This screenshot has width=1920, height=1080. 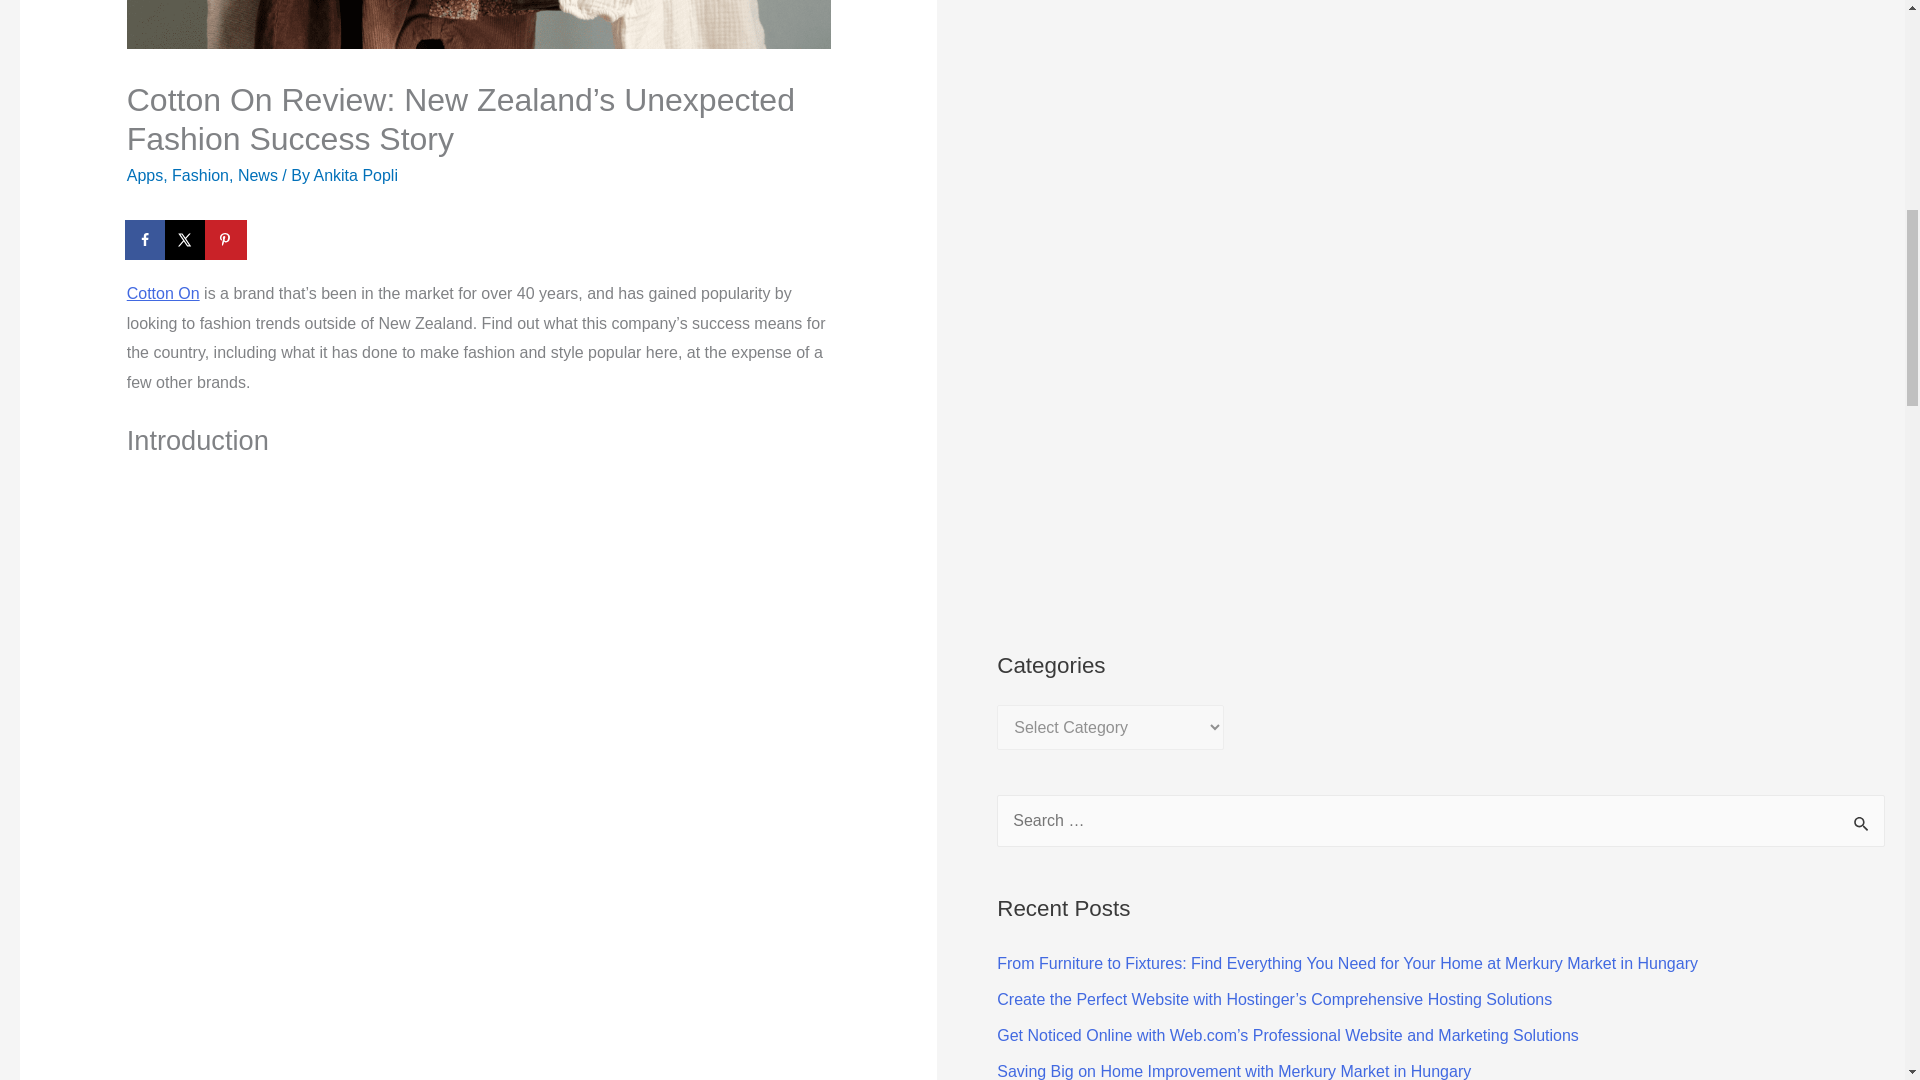 I want to click on Share on Facebook, so click(x=146, y=240).